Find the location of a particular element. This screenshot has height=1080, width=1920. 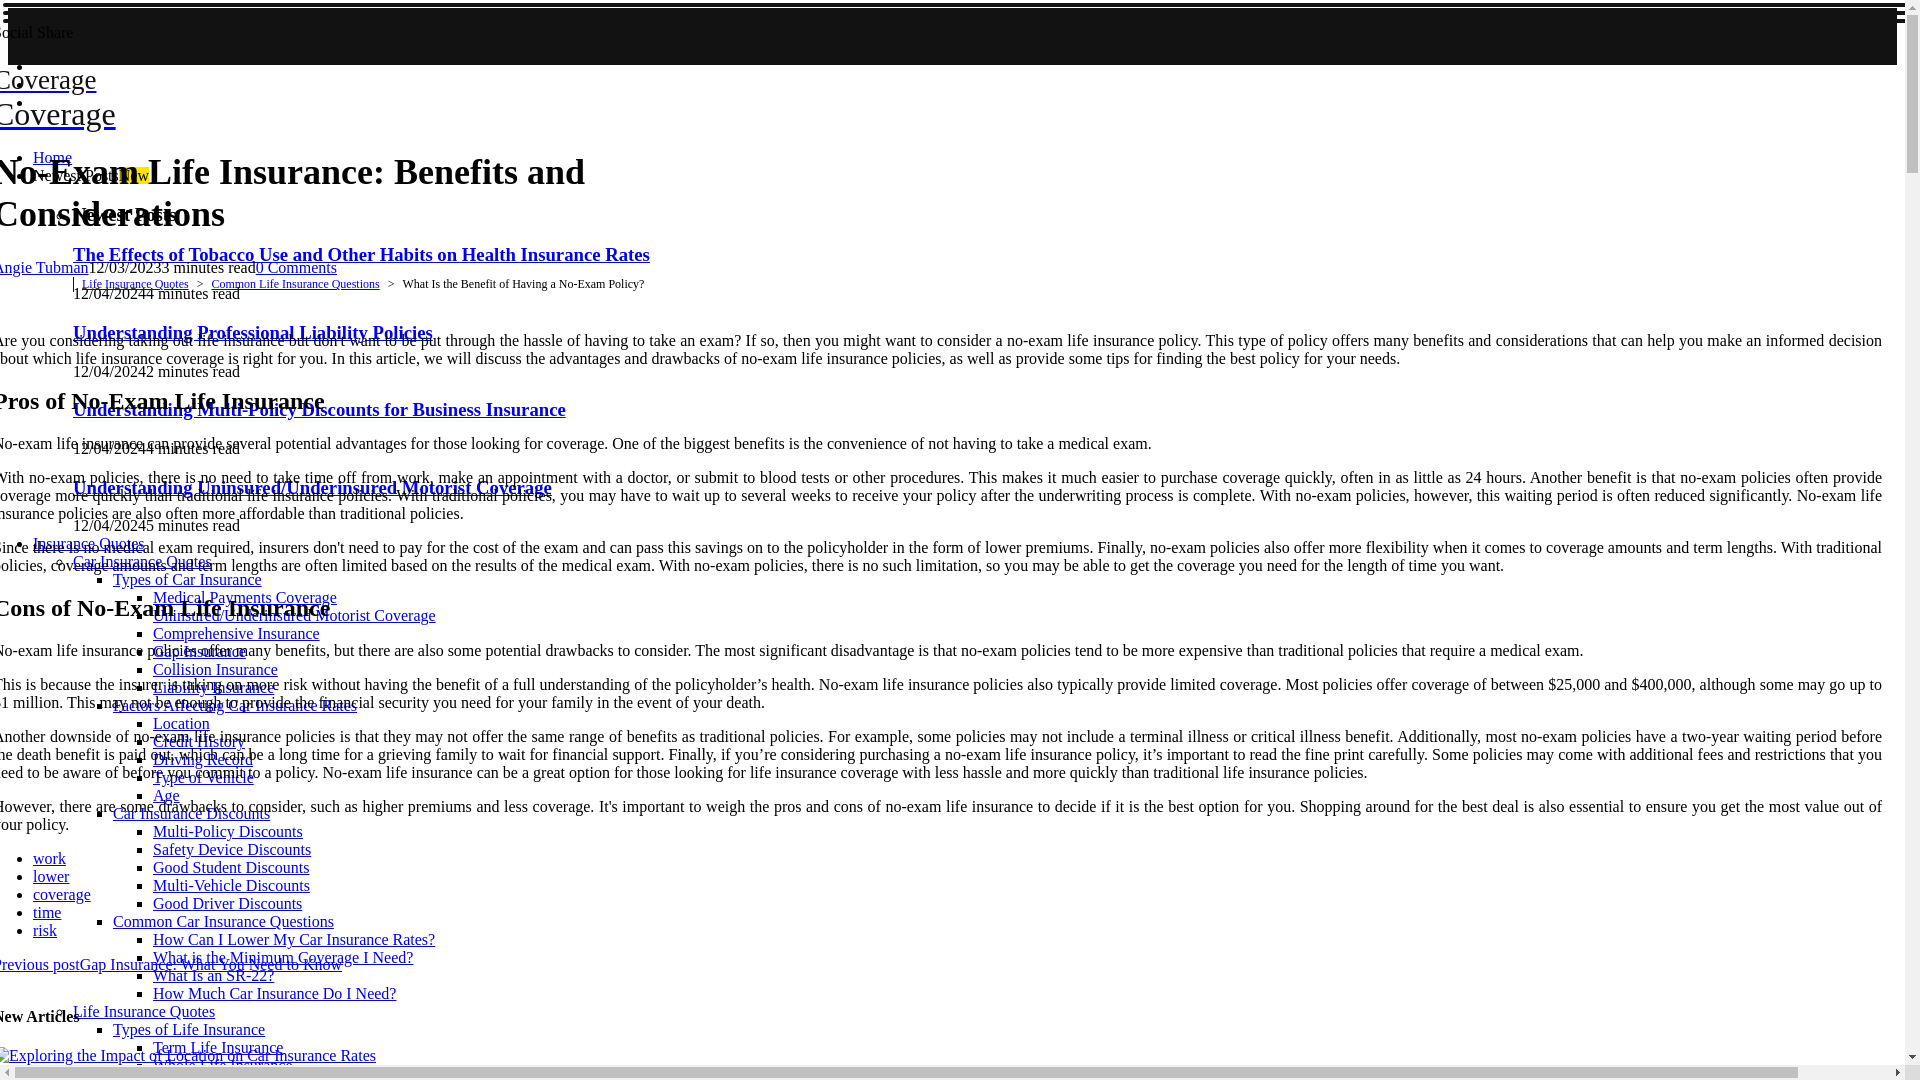

Good Driver Discounts is located at coordinates (227, 903).